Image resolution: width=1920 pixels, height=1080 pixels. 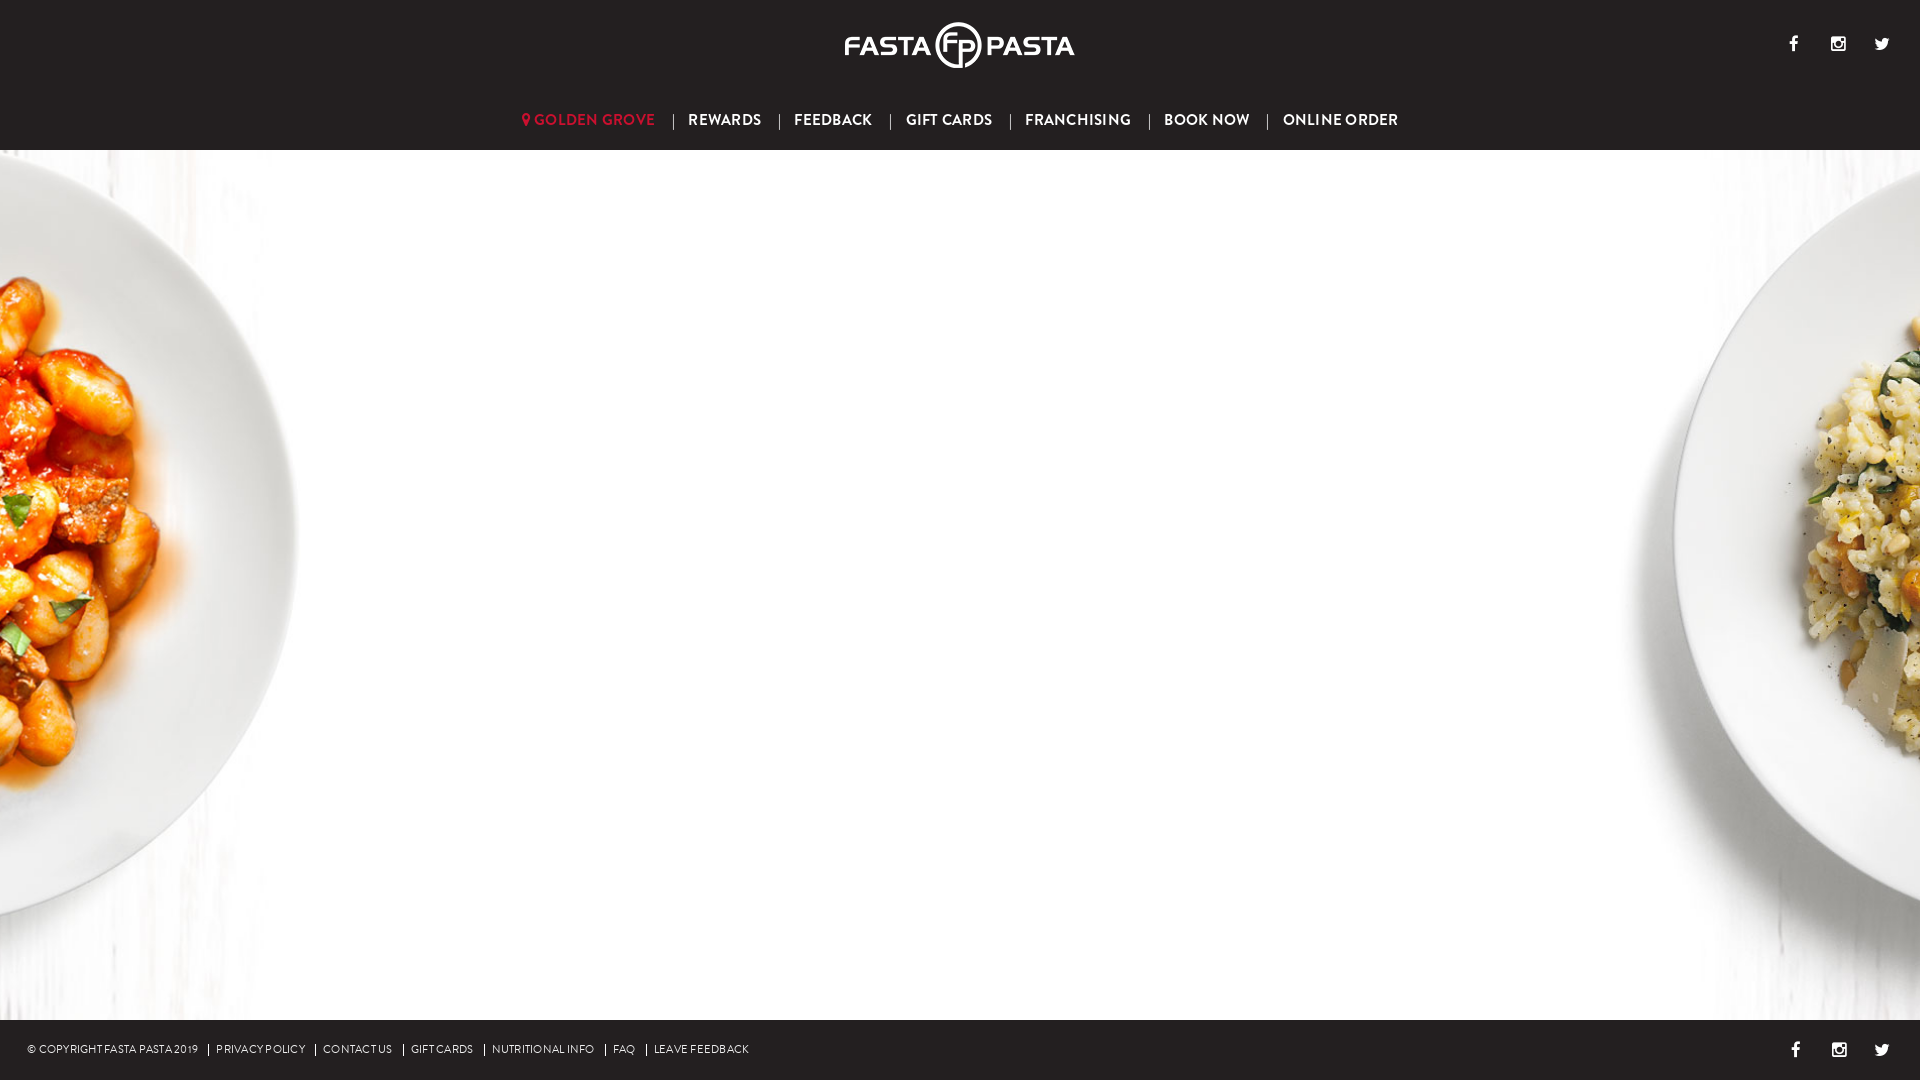 What do you see at coordinates (442, 1050) in the screenshot?
I see `GIFT CARDS` at bounding box center [442, 1050].